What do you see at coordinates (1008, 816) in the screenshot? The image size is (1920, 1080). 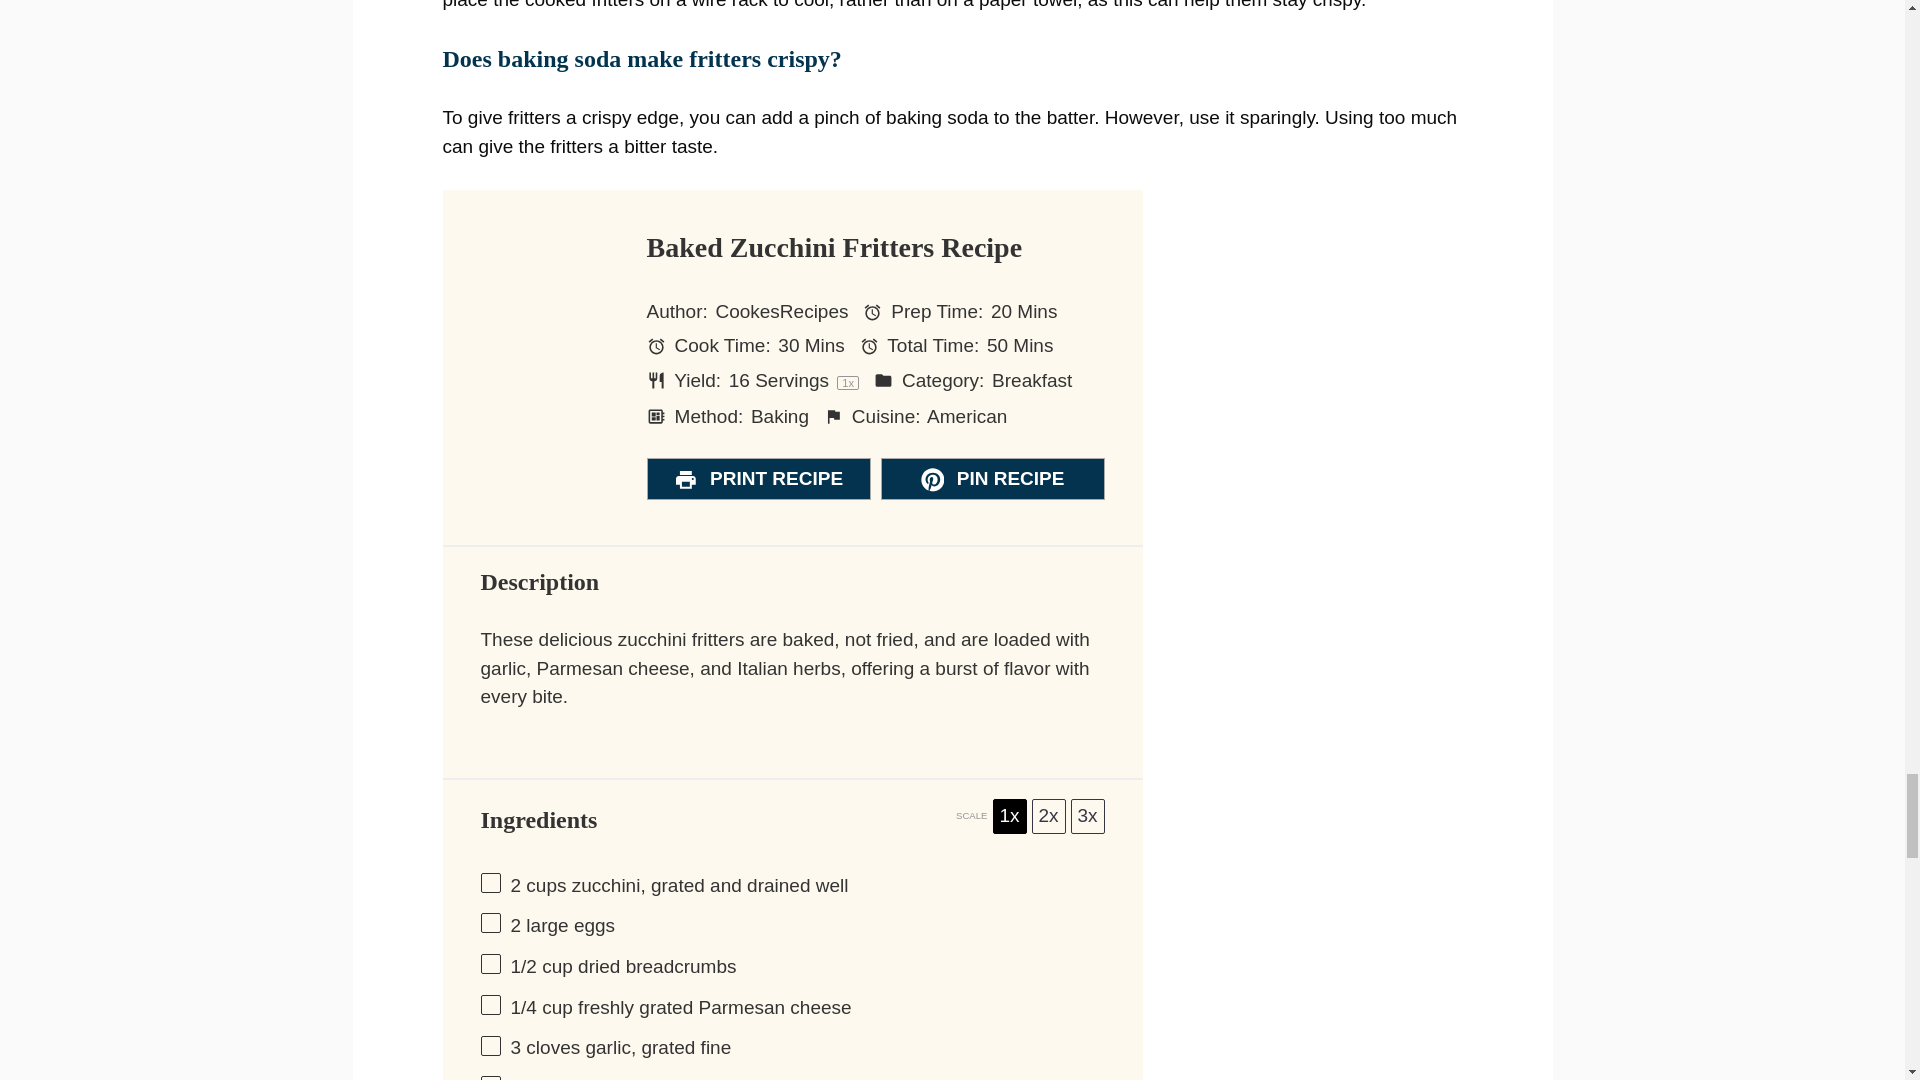 I see `1x` at bounding box center [1008, 816].